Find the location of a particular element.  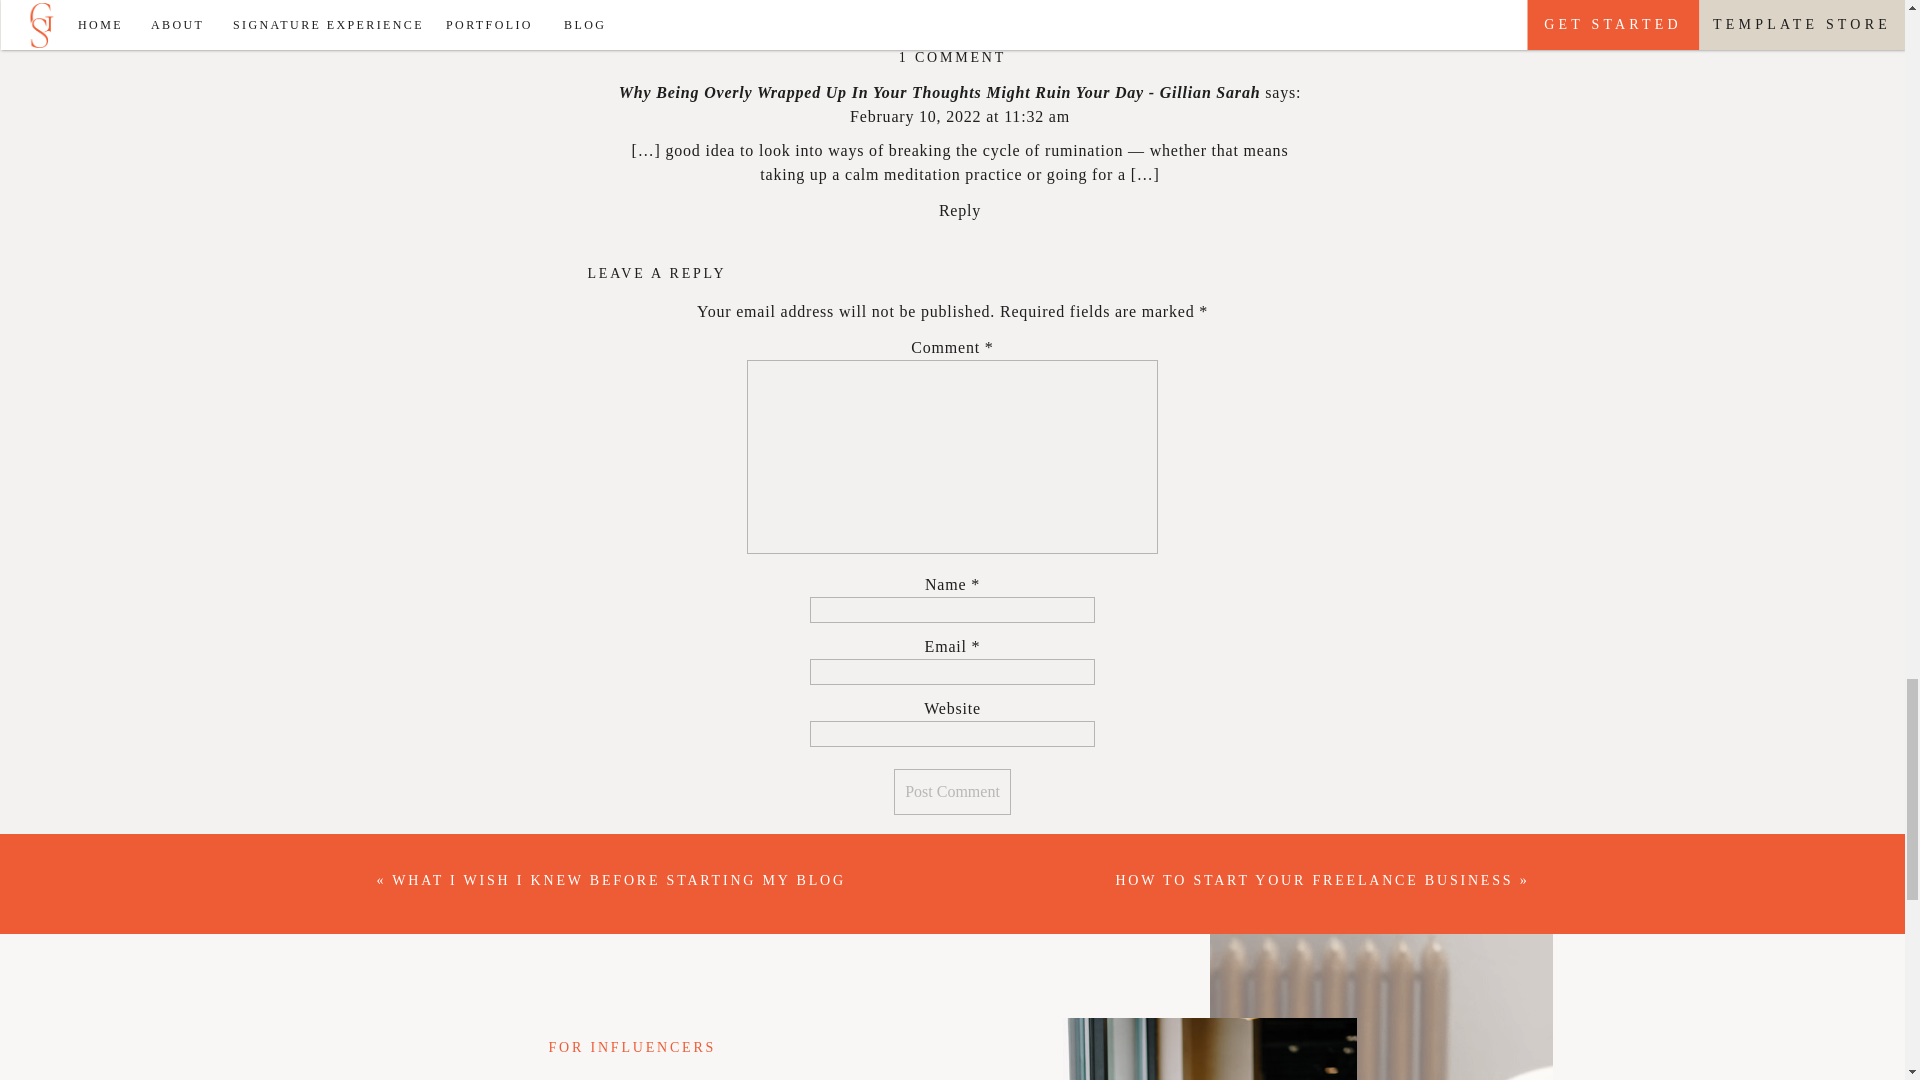

Reply is located at coordinates (960, 210).